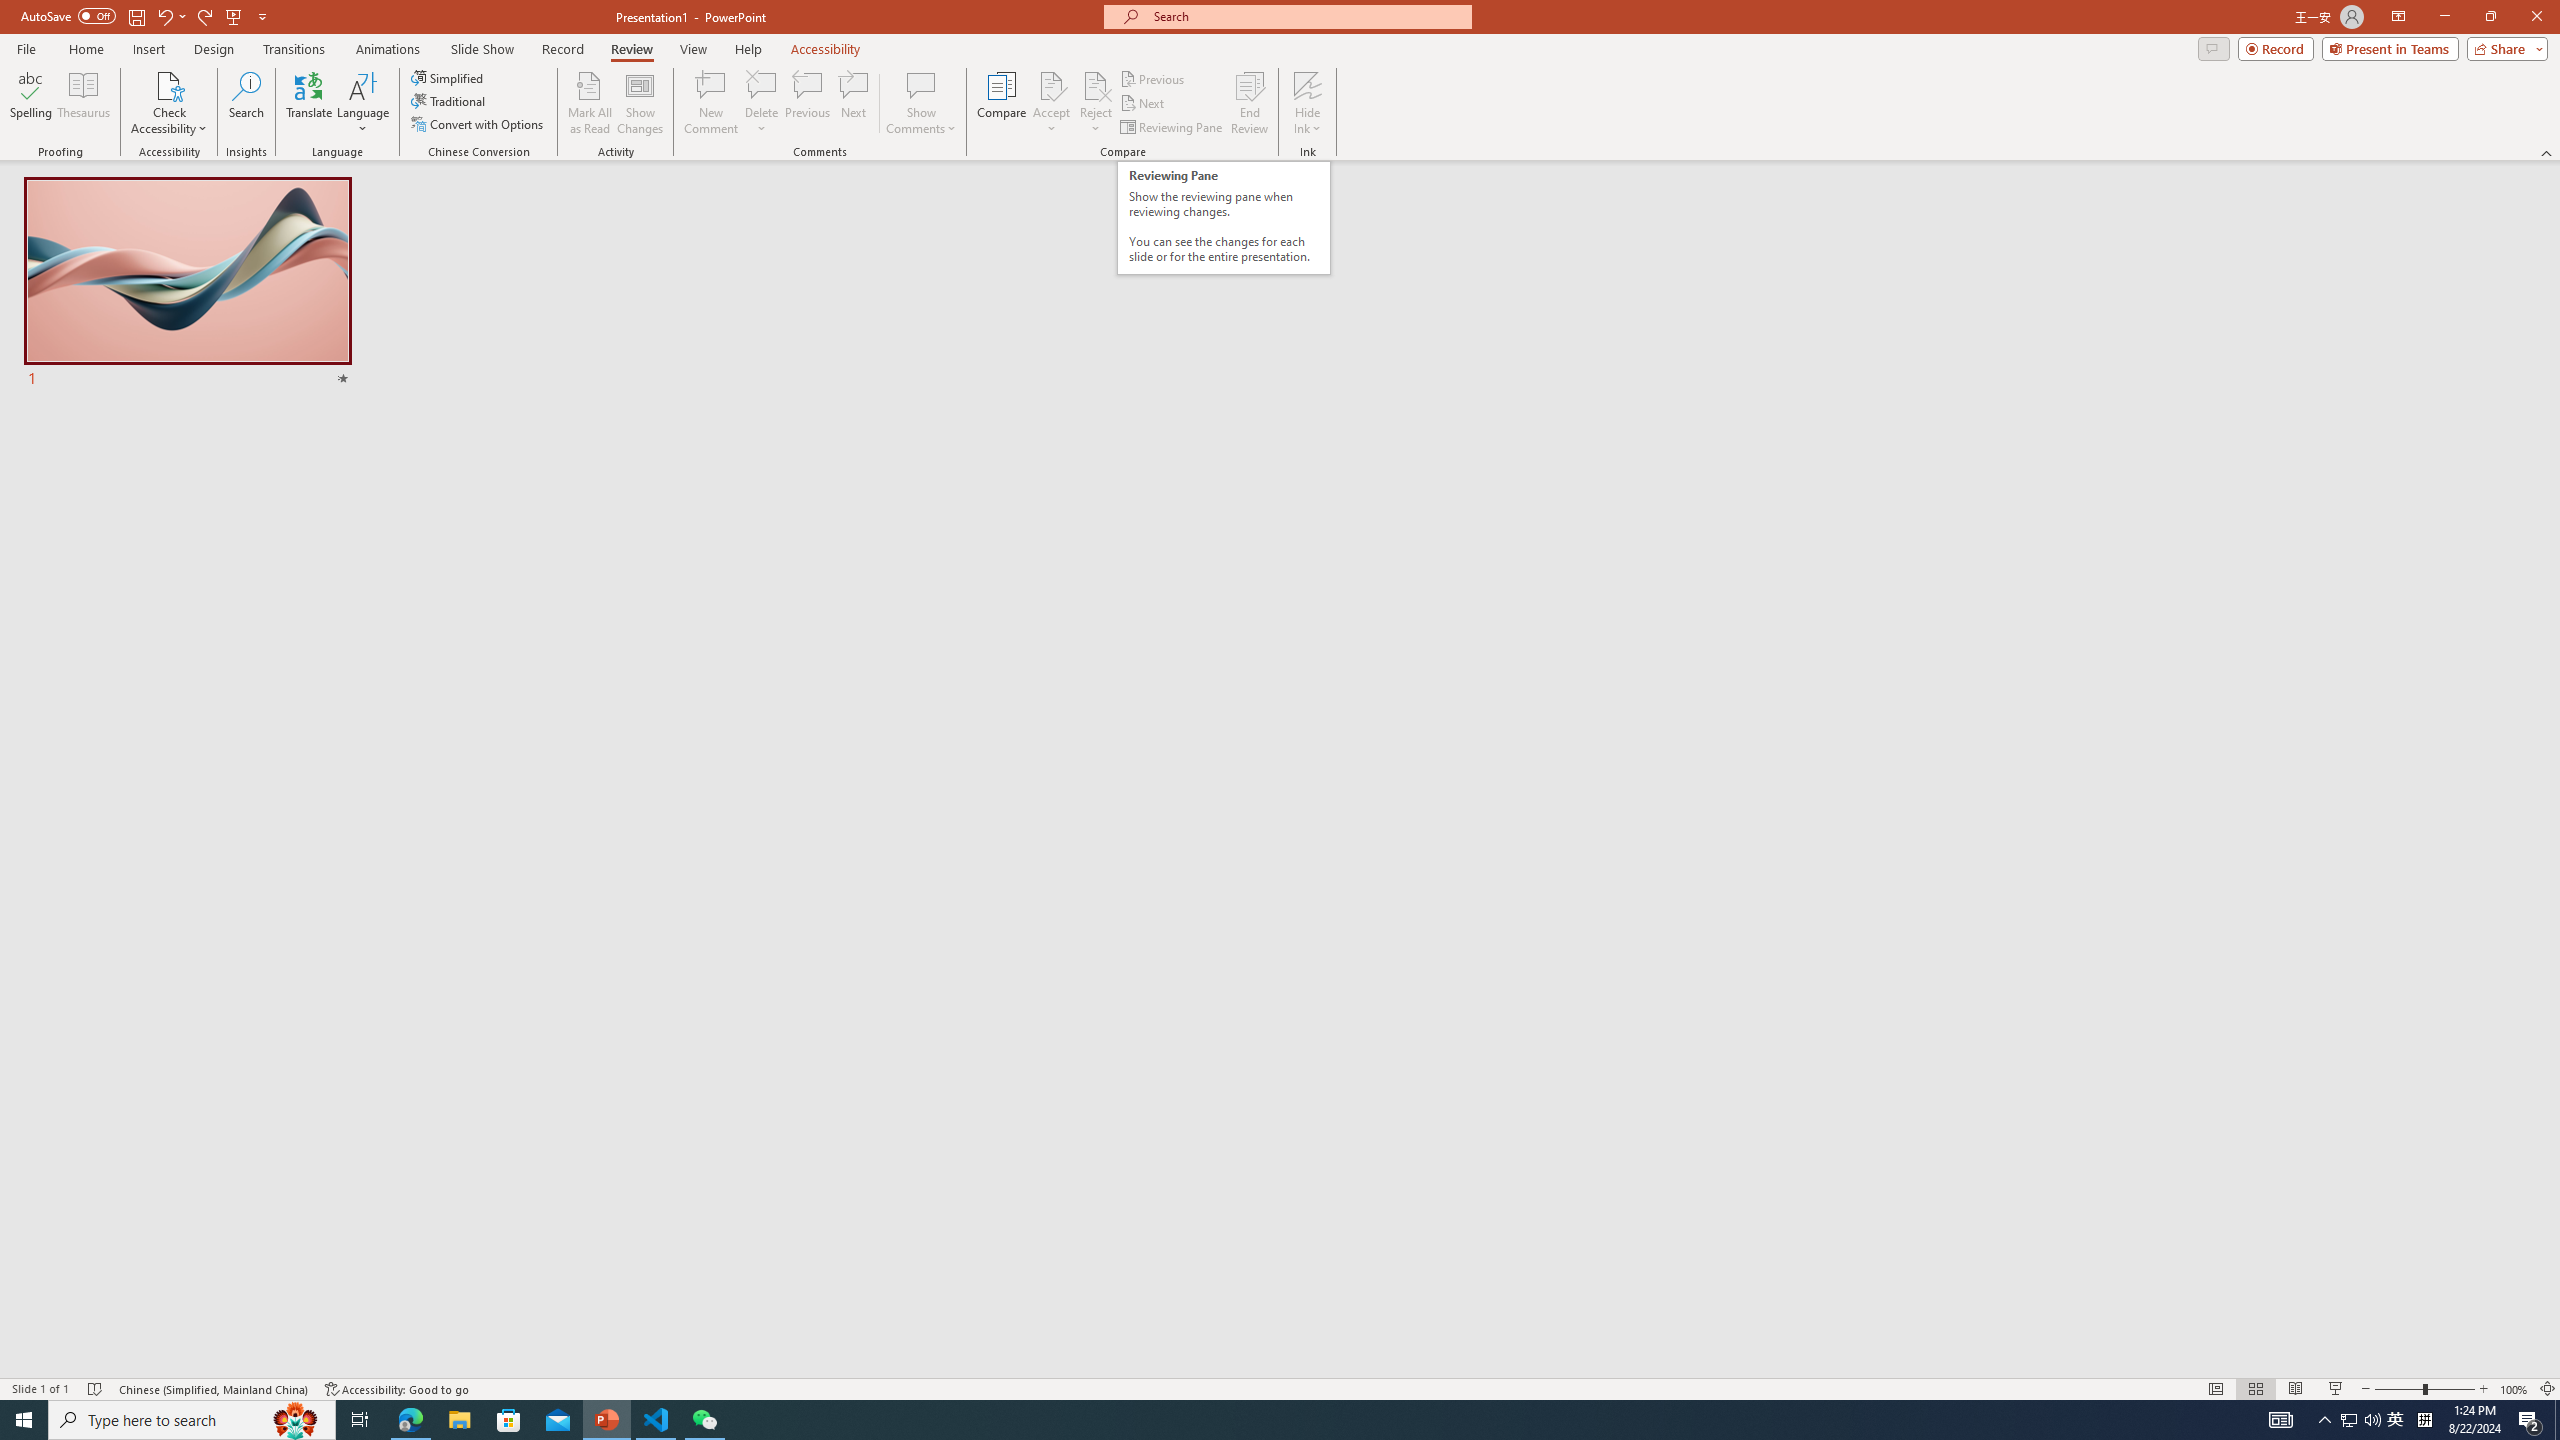 Image resolution: width=2560 pixels, height=1440 pixels. Describe the element at coordinates (640, 103) in the screenshot. I see `Show Changes` at that location.